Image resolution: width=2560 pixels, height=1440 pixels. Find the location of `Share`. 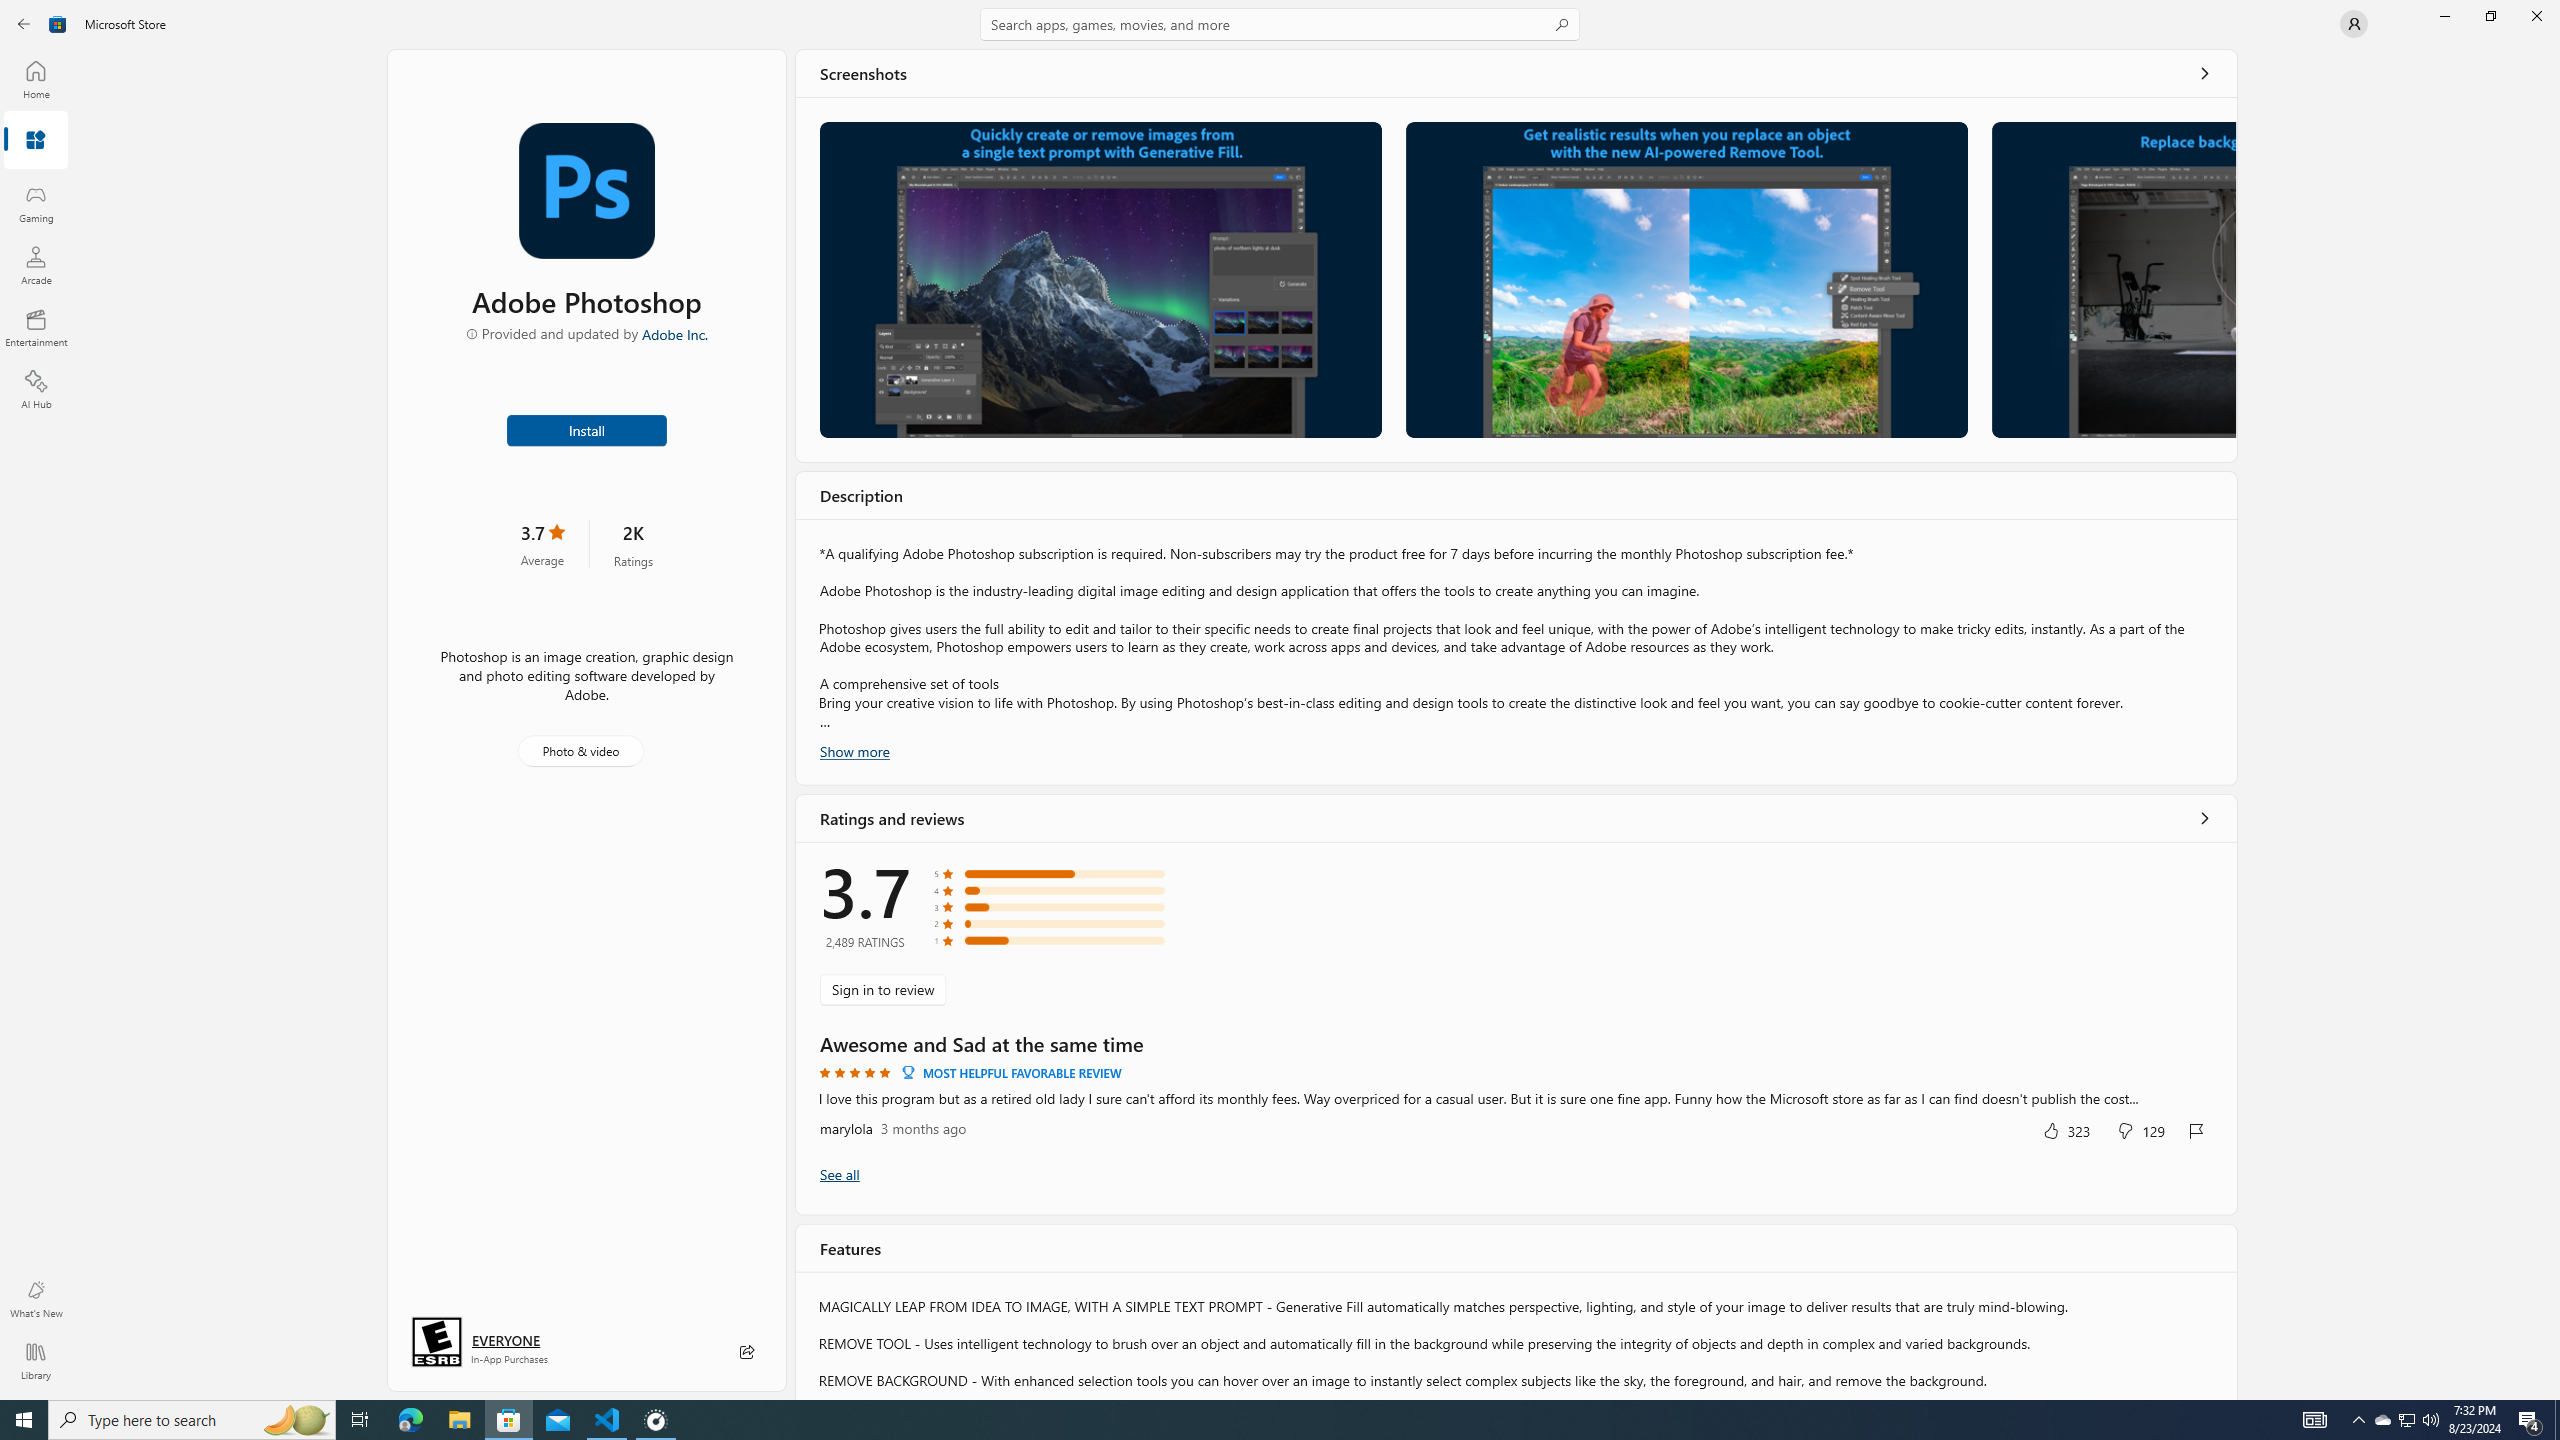

Share is located at coordinates (747, 1352).